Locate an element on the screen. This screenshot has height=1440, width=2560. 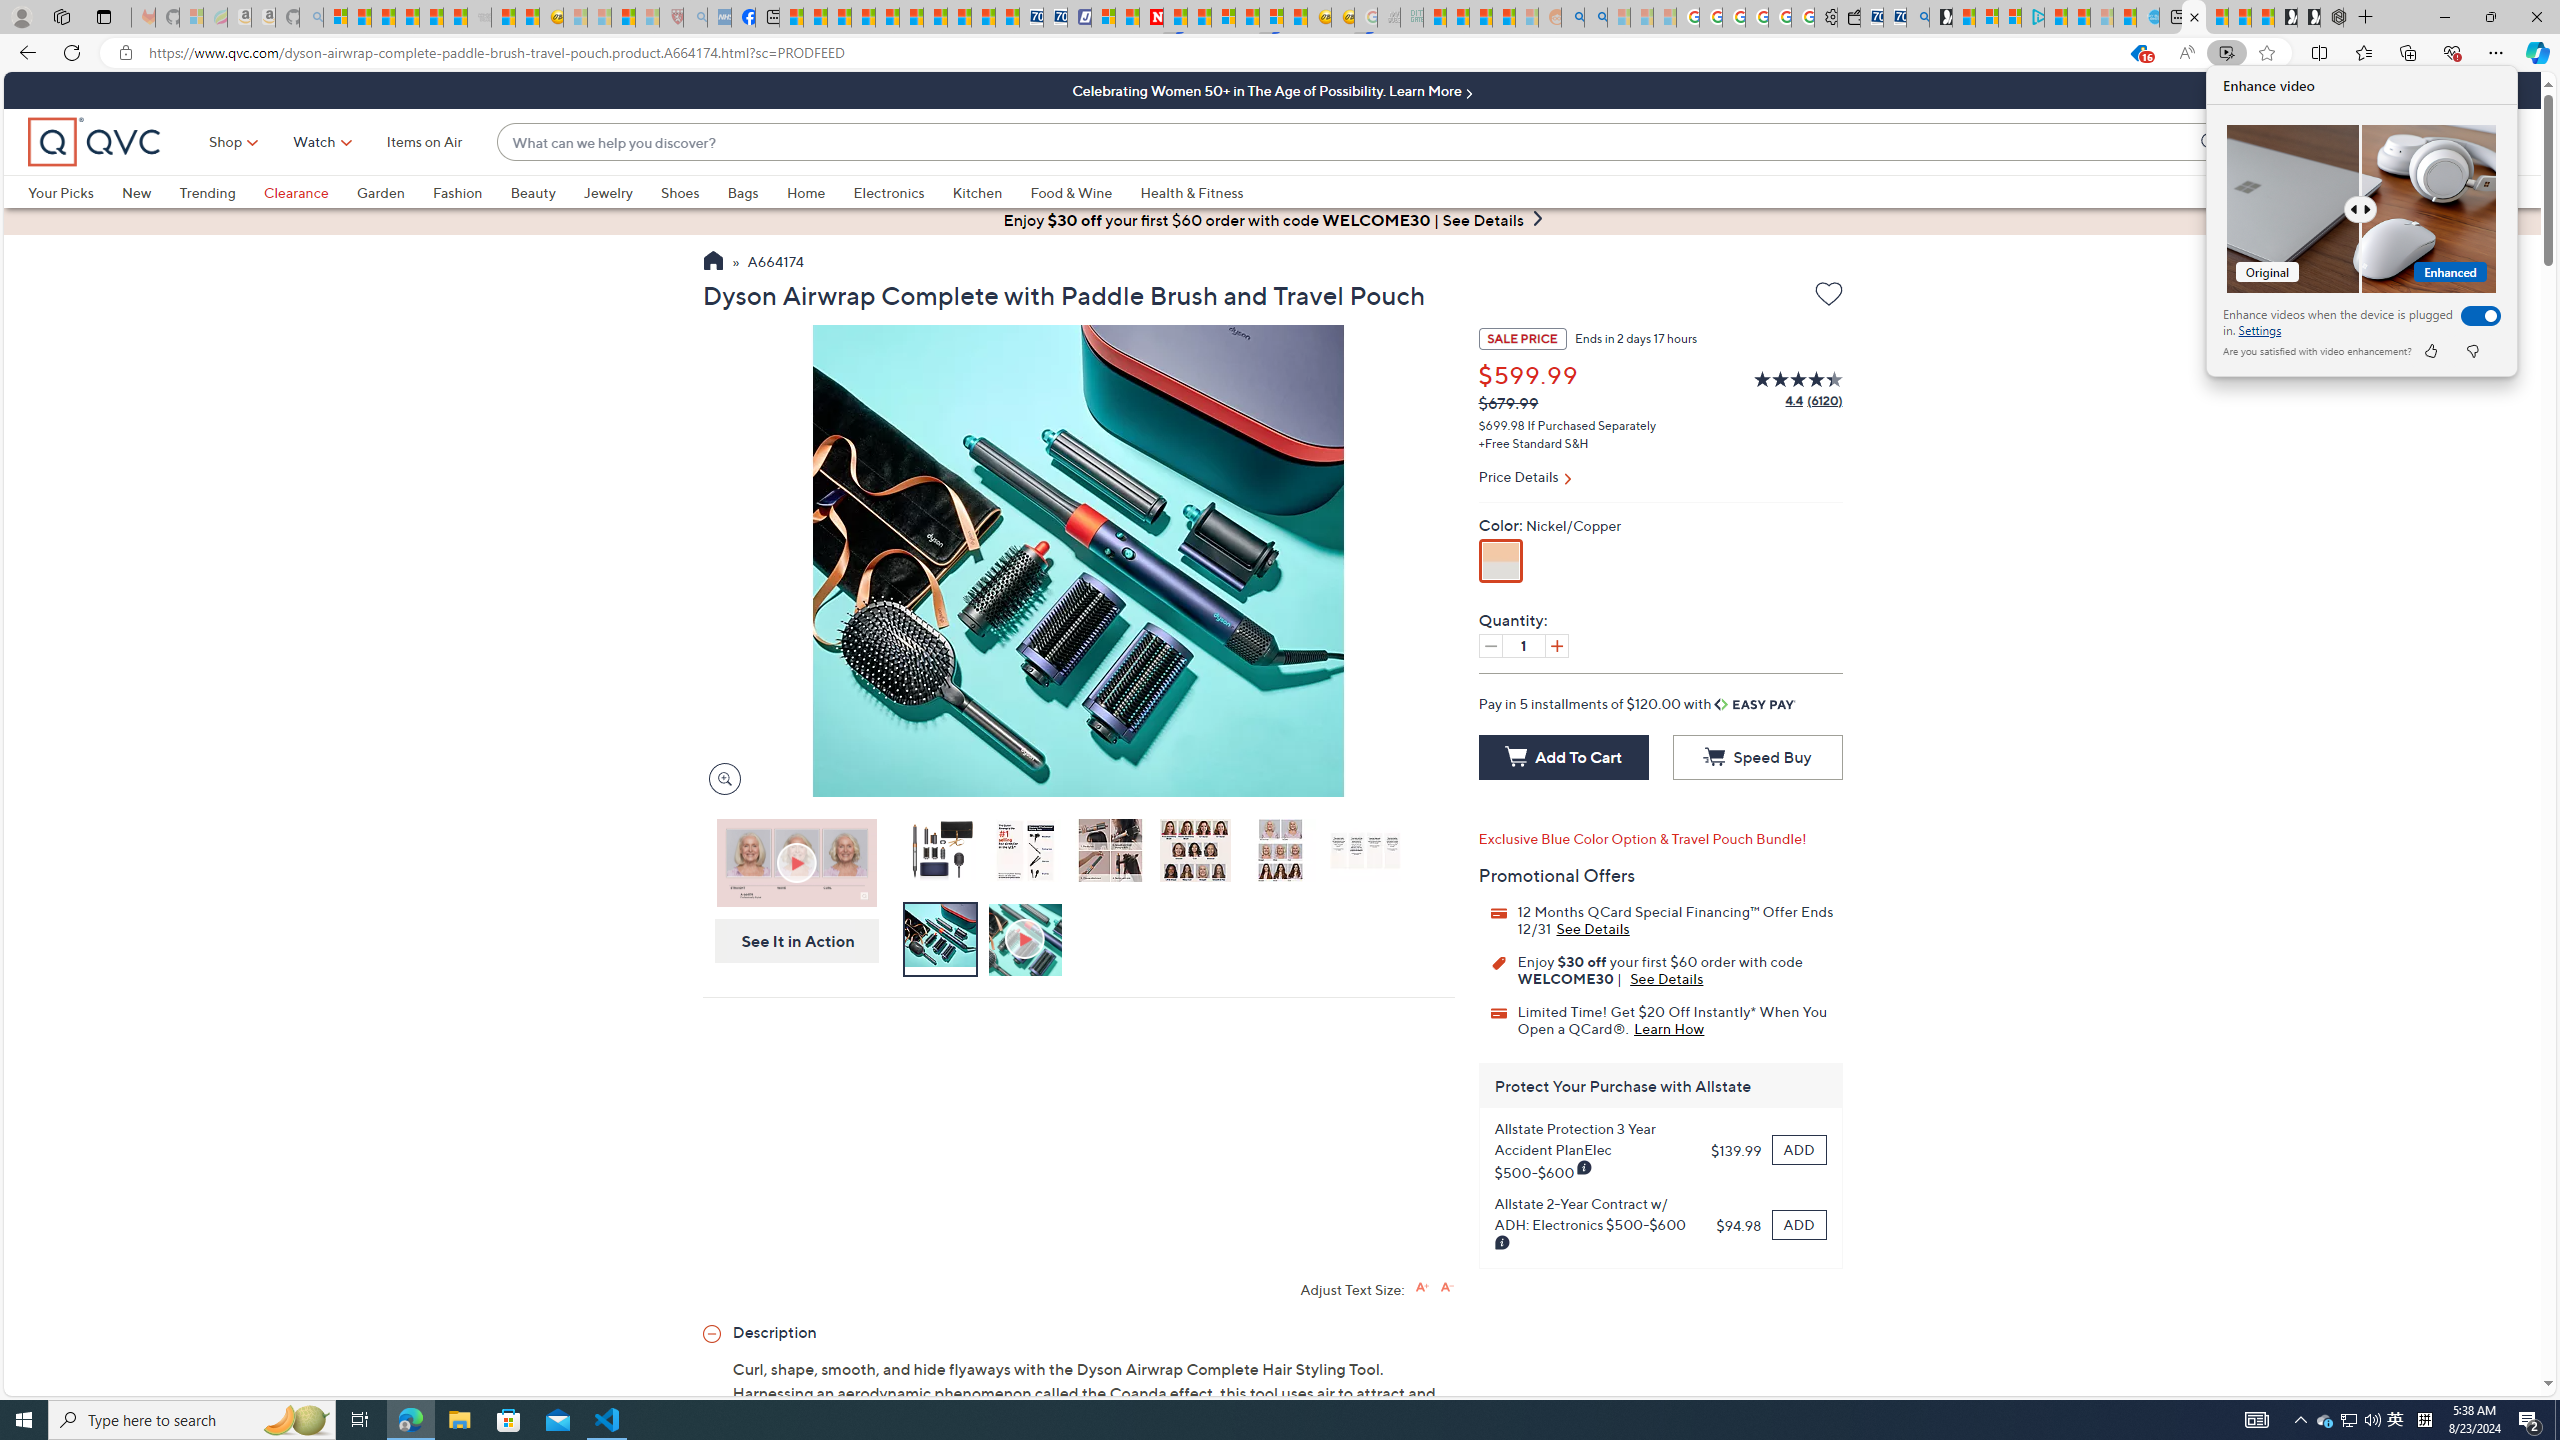
Combat Siege - Sleeping is located at coordinates (509, 1420).